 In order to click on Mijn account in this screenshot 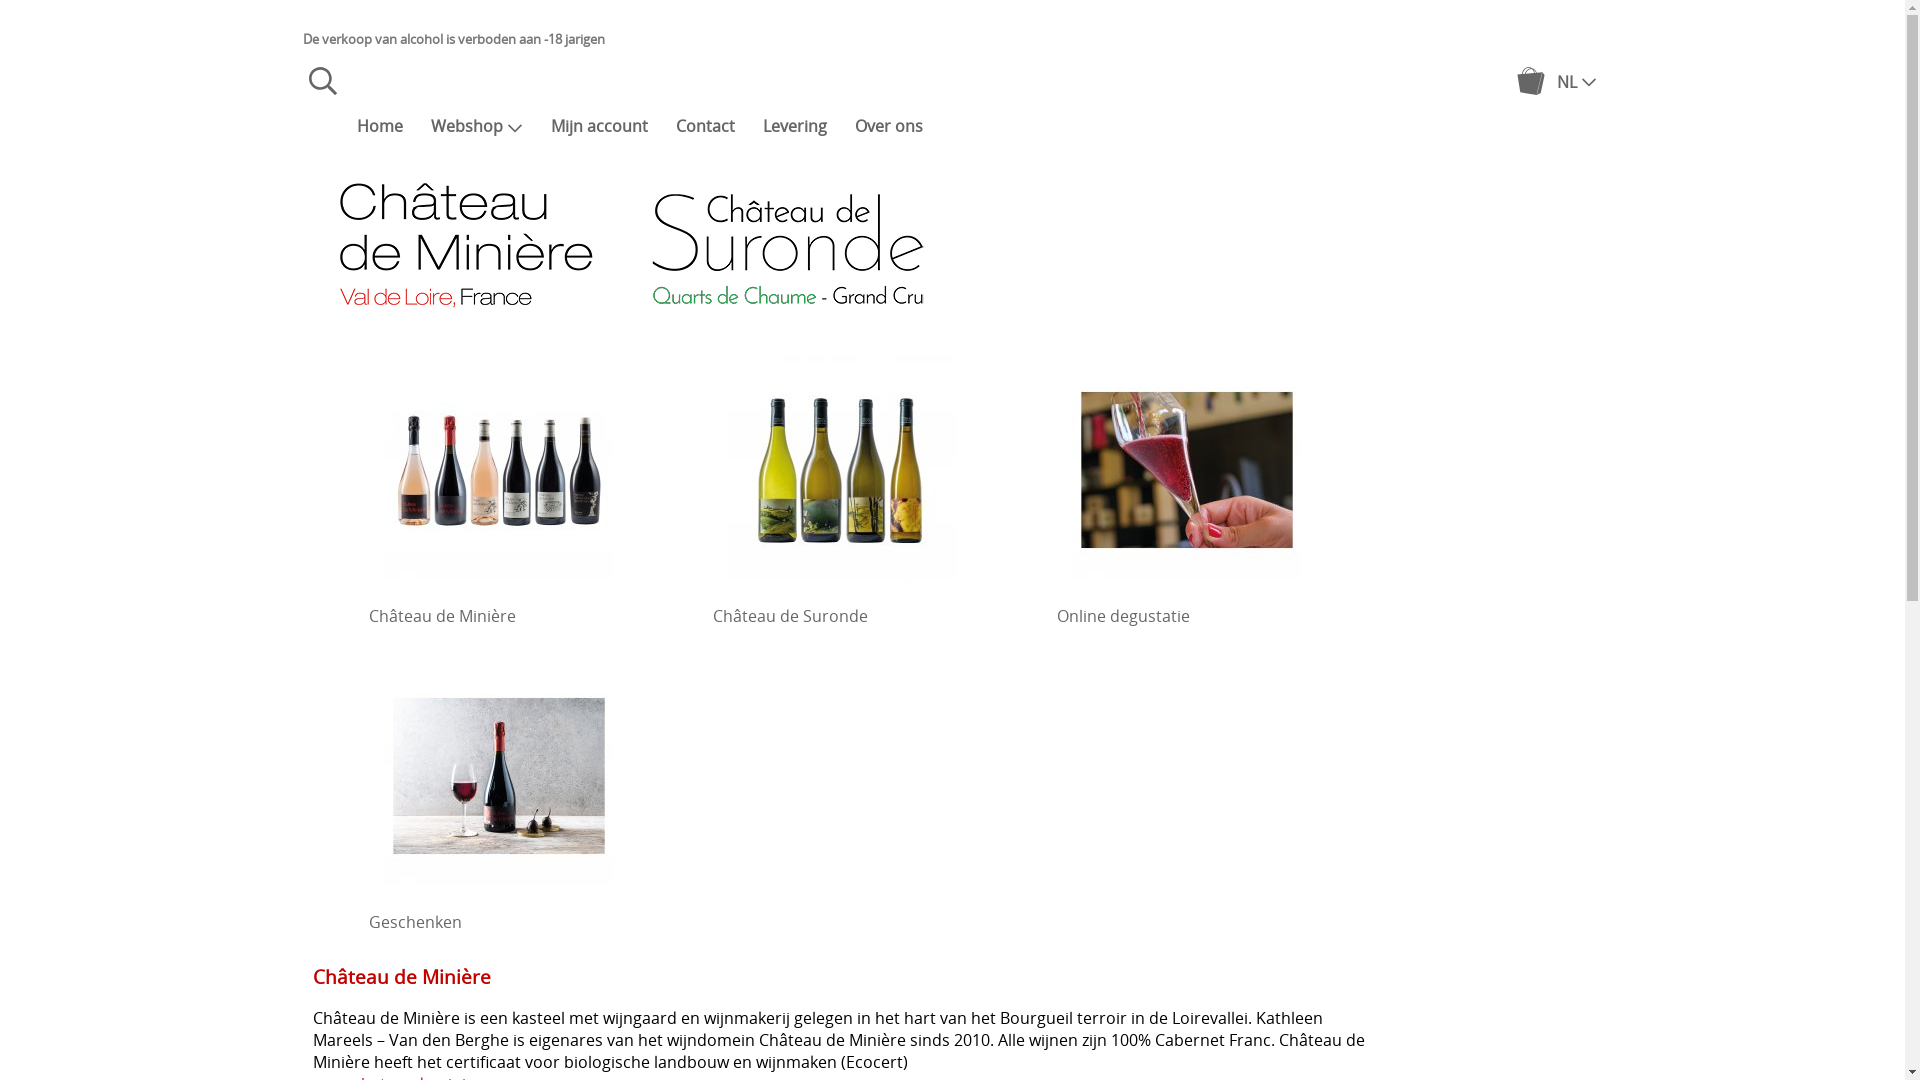, I will do `click(598, 126)`.